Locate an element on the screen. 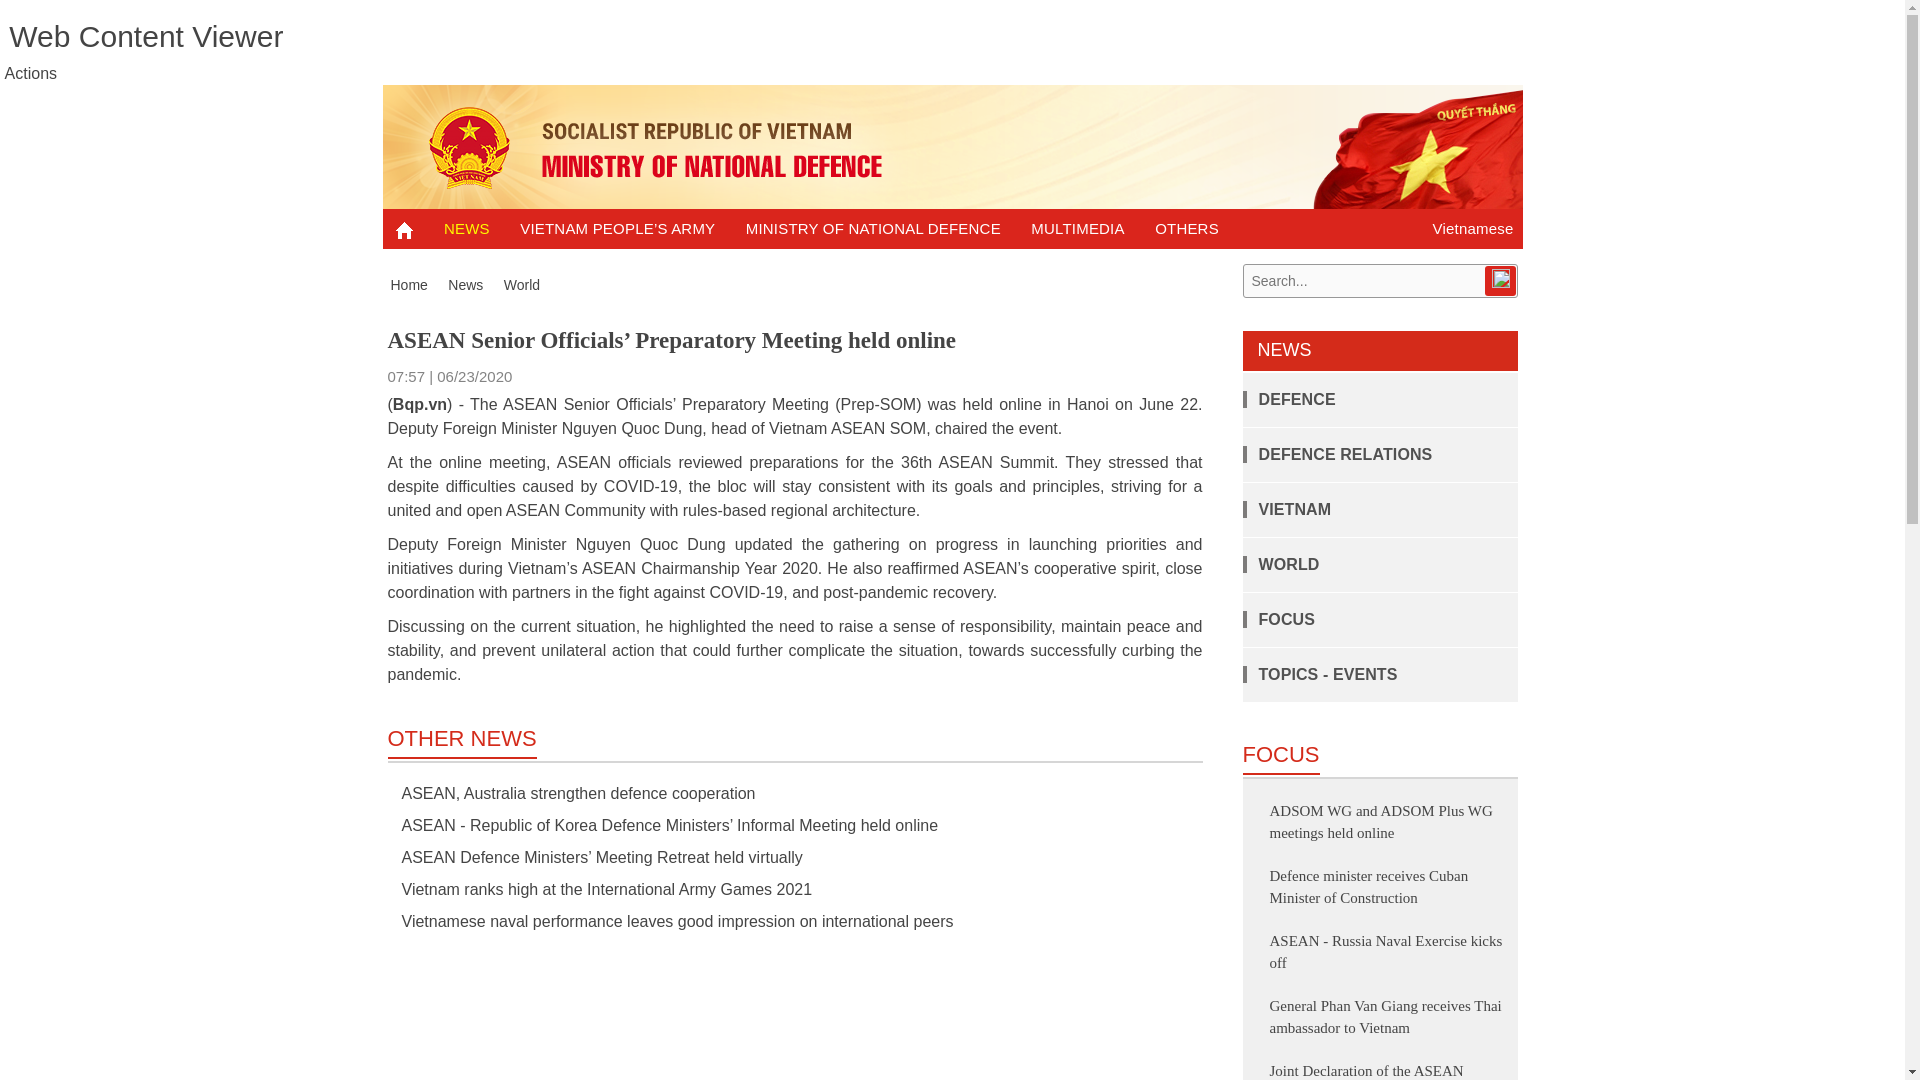  MULTIMEDIA is located at coordinates (1078, 229).